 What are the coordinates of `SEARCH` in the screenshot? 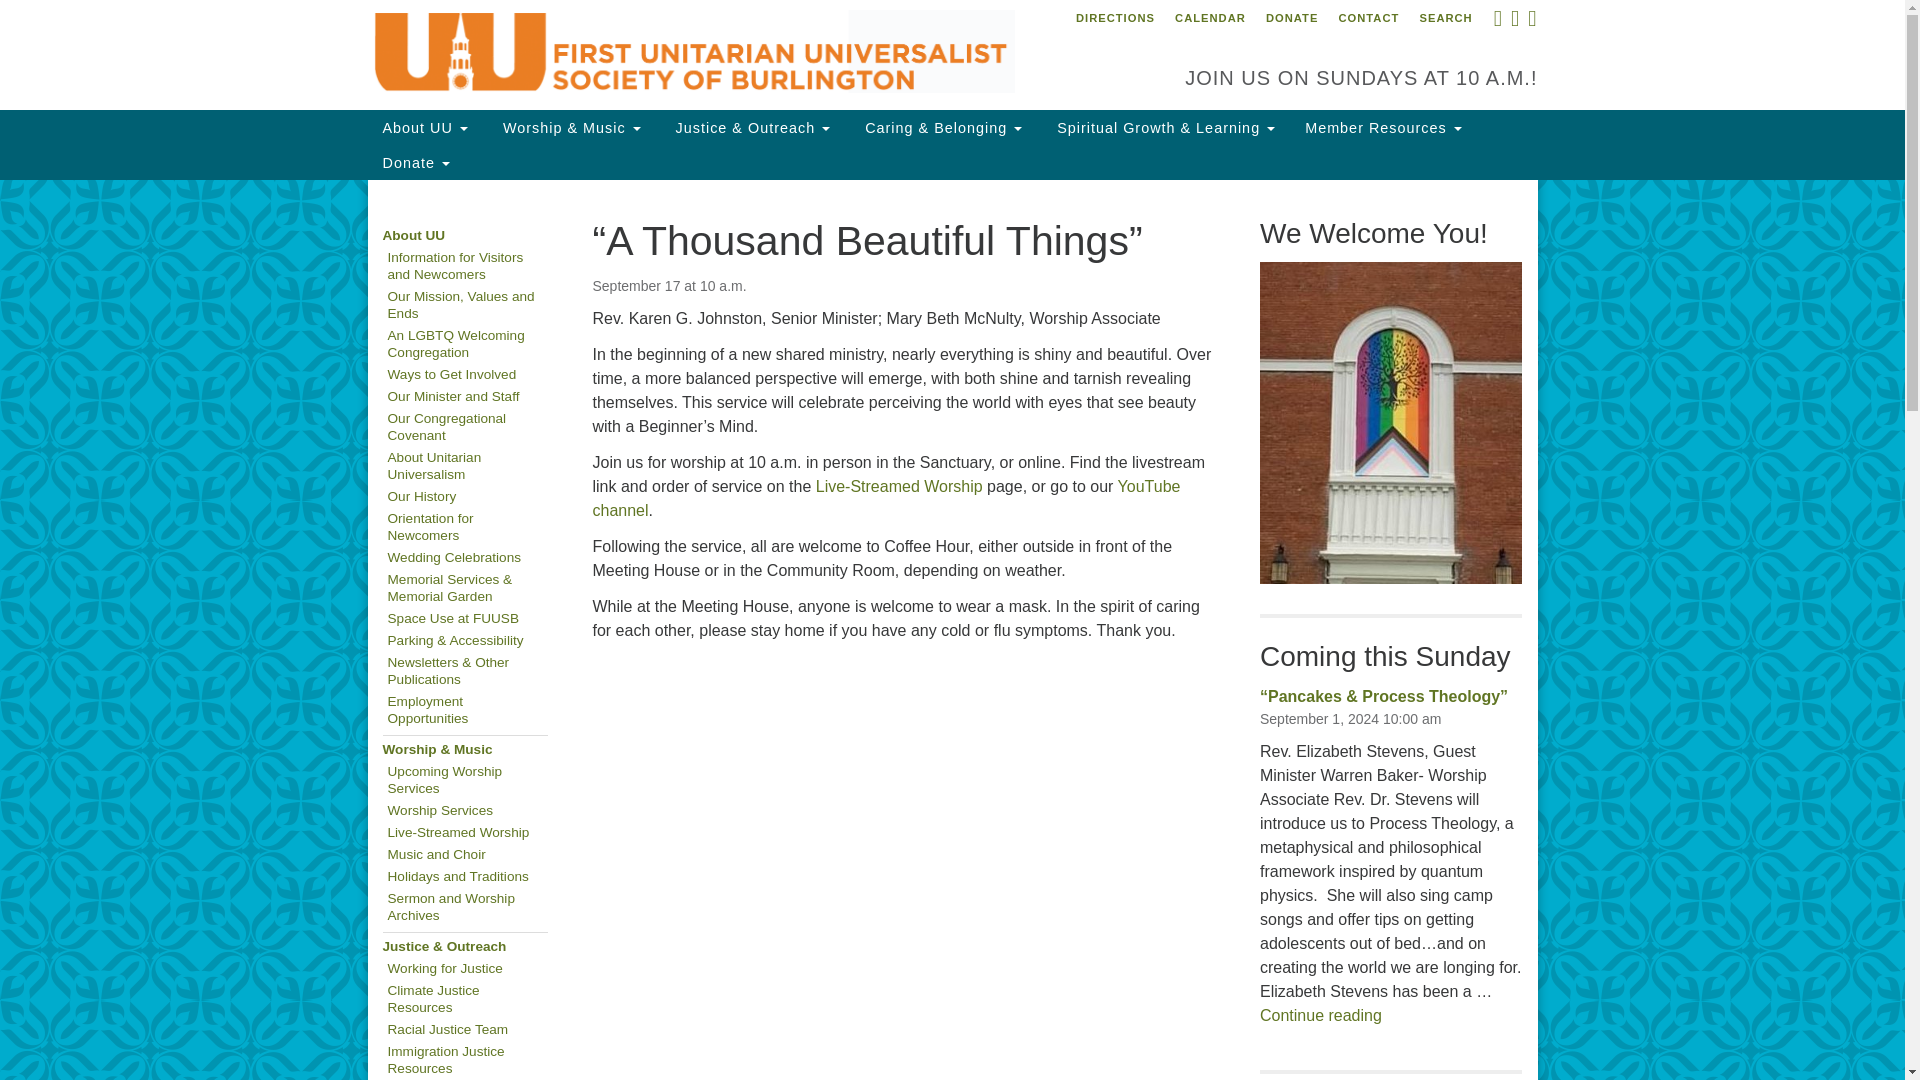 It's located at (1444, 18).